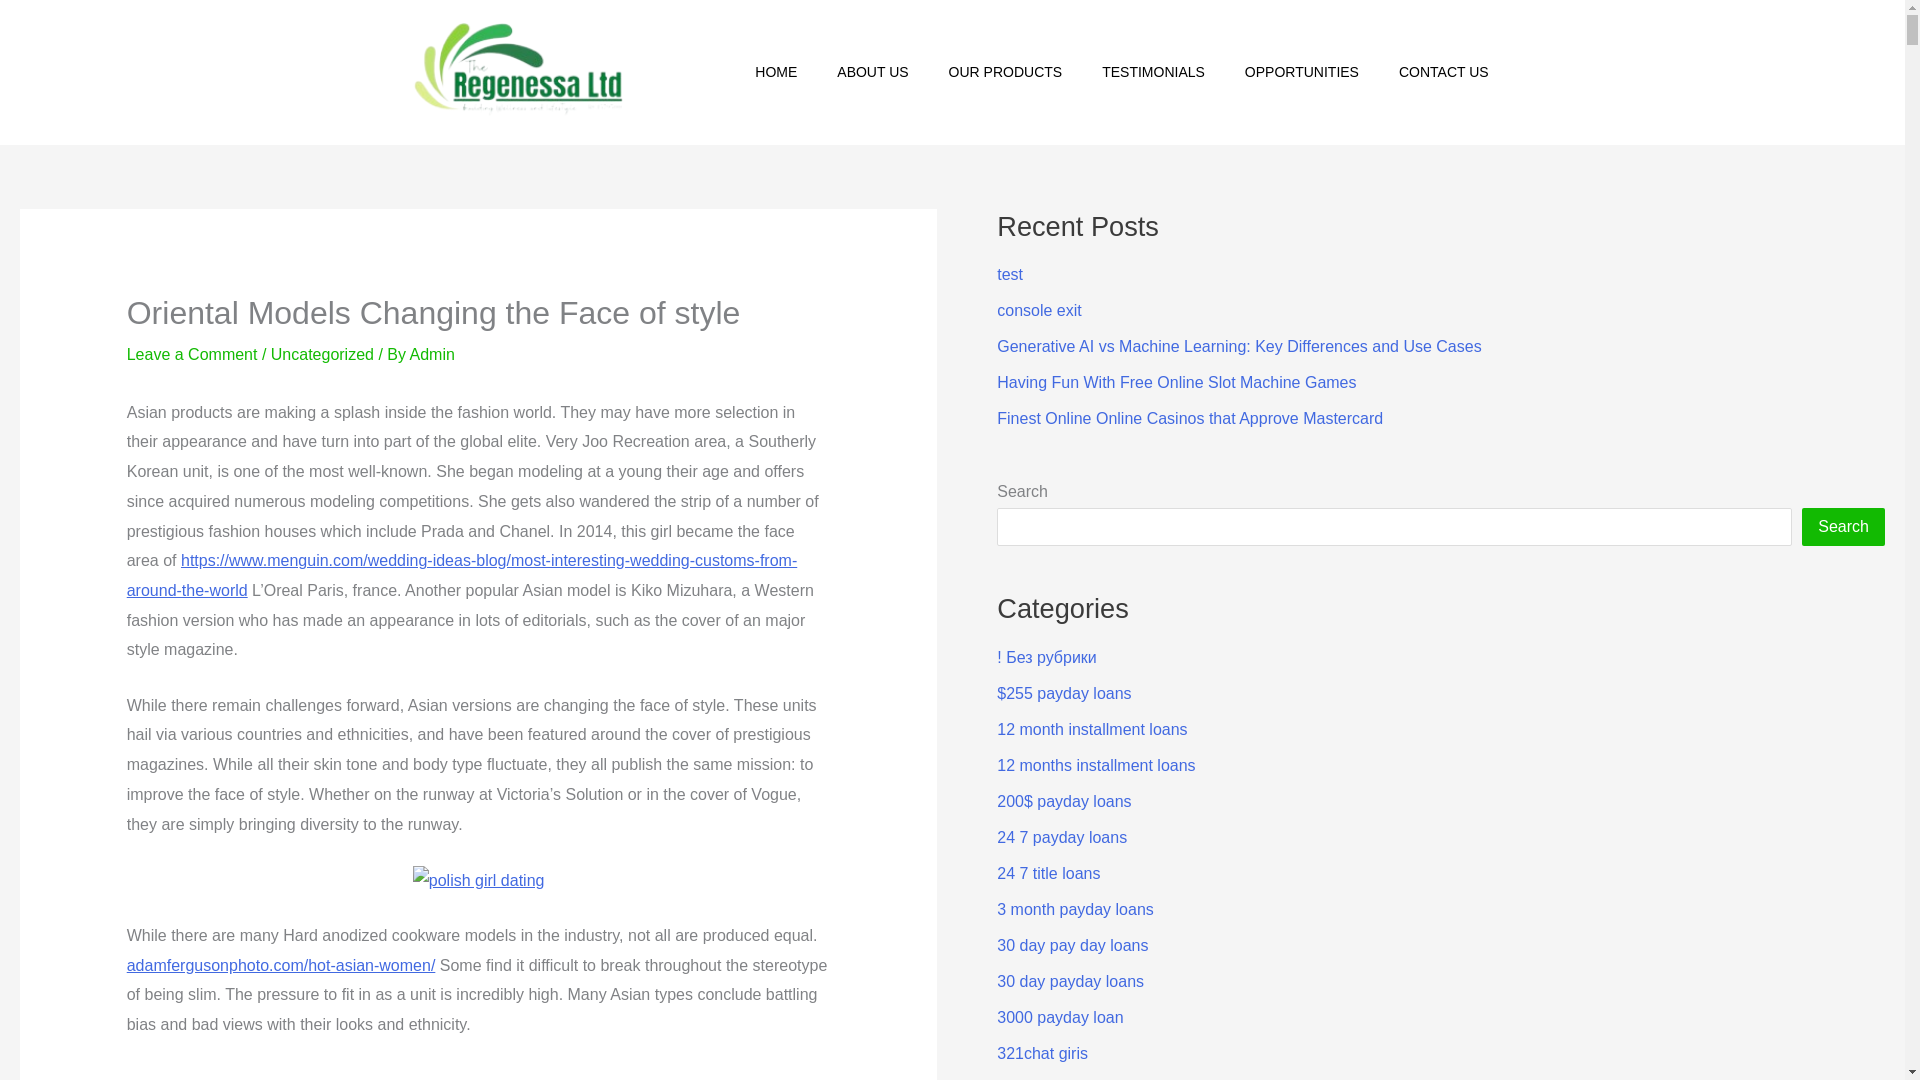 The image size is (1920, 1080). What do you see at coordinates (1039, 310) in the screenshot?
I see `console exit` at bounding box center [1039, 310].